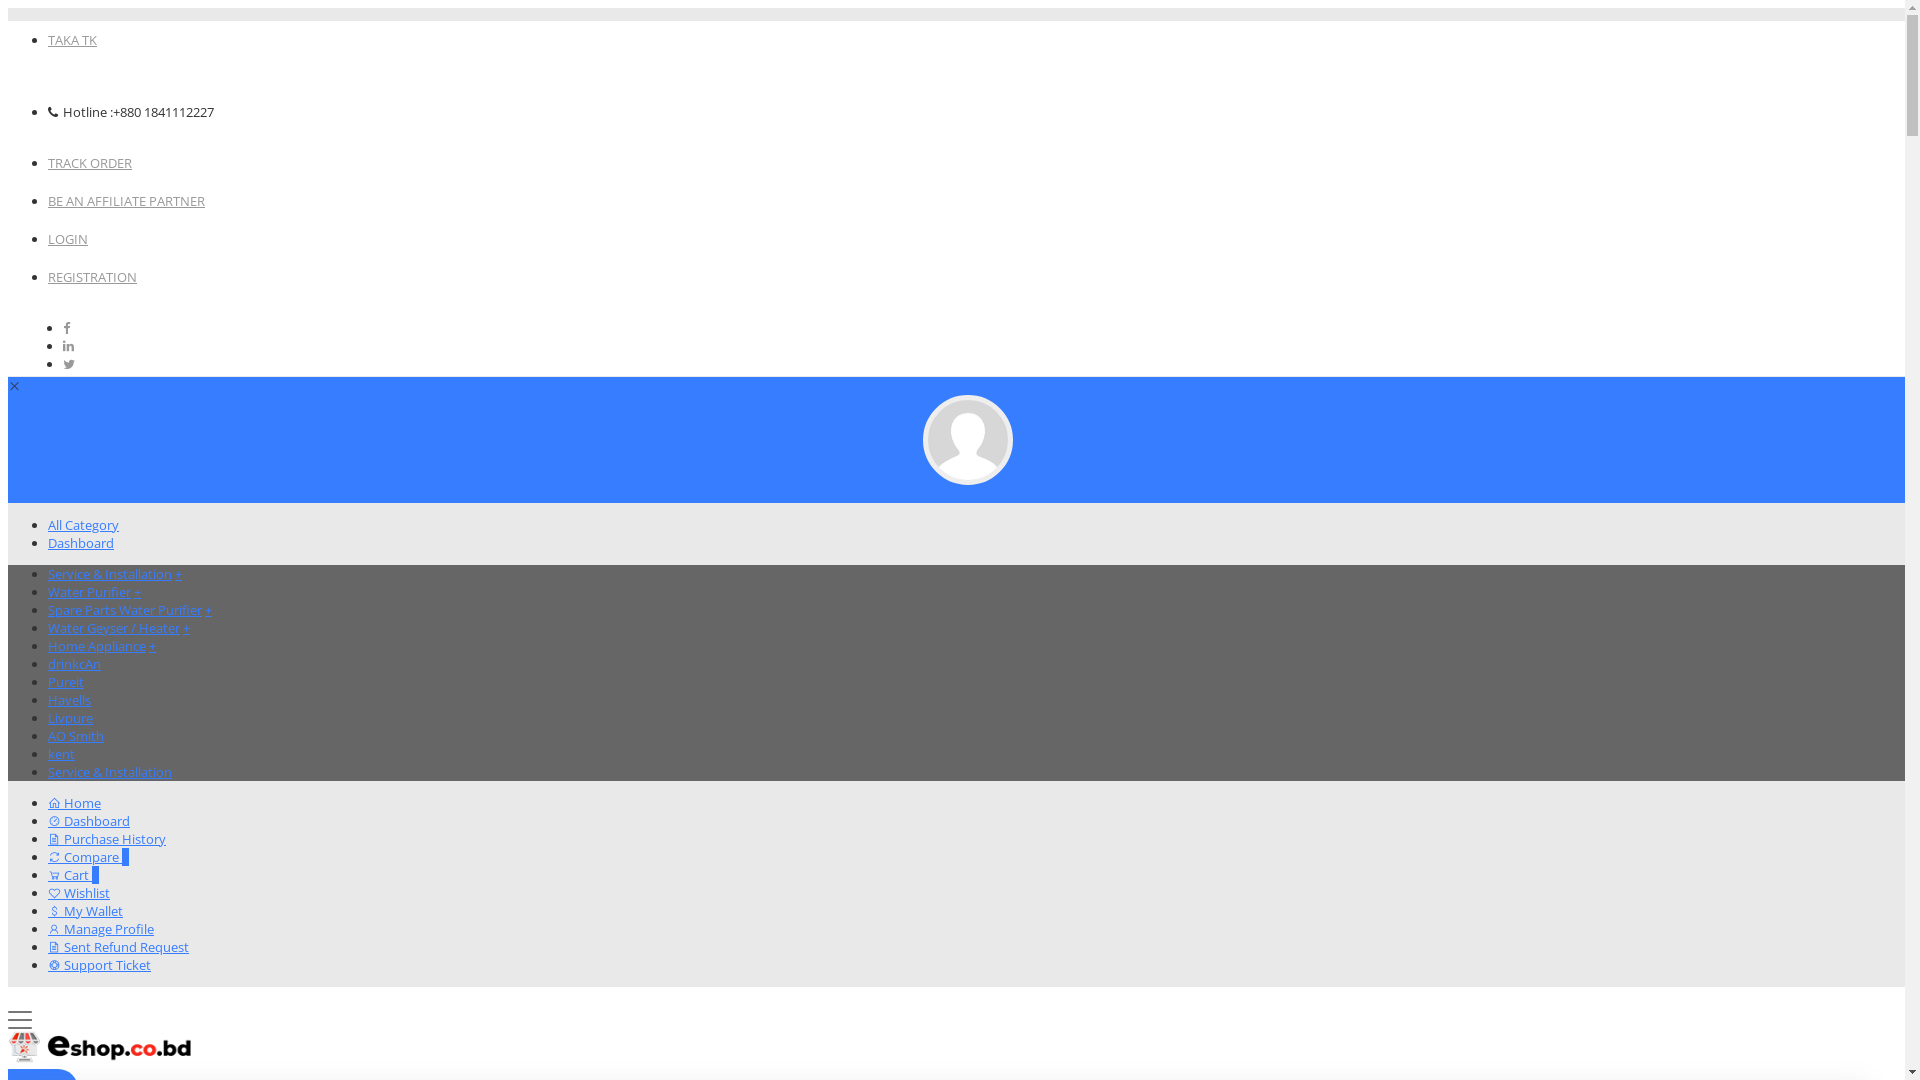 The width and height of the screenshot is (1920, 1080). I want to click on Purchase History, so click(107, 839).